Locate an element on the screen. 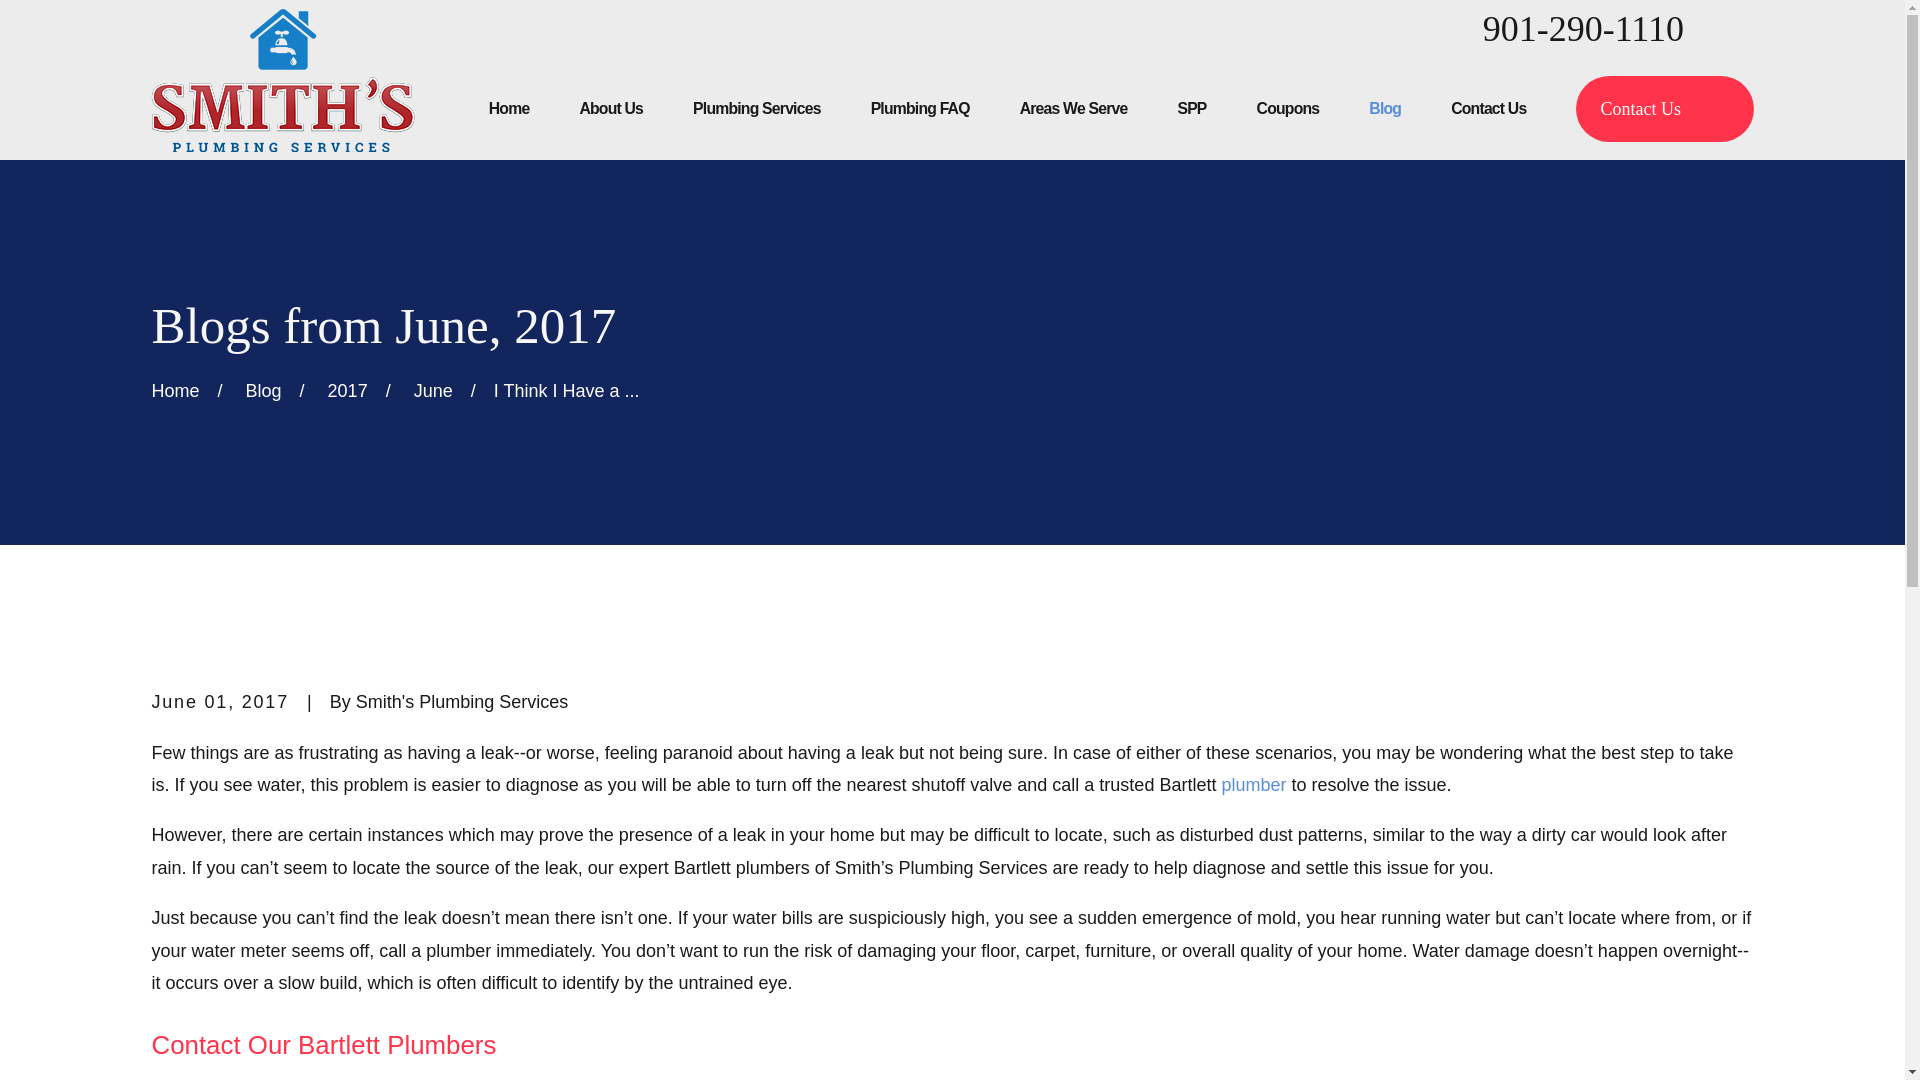 The image size is (1920, 1080). Plumbing Services is located at coordinates (757, 108).